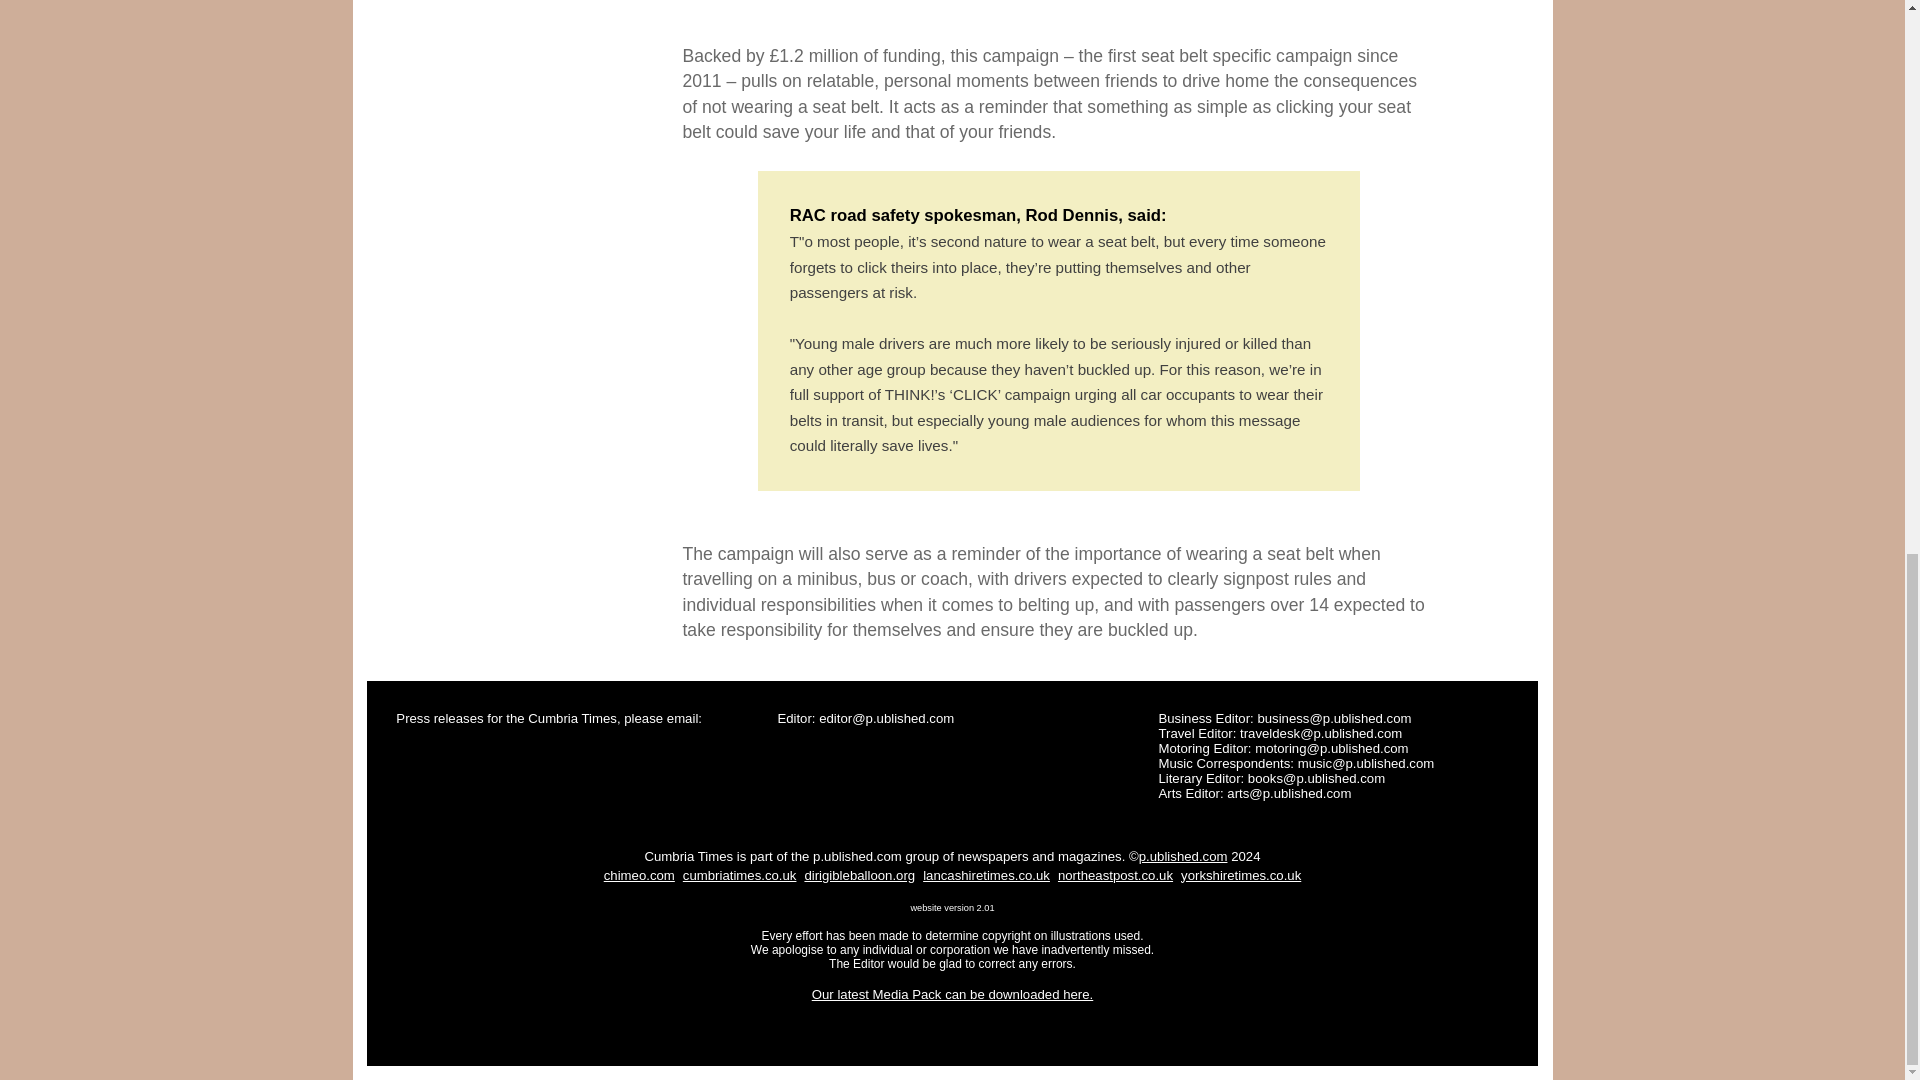 This screenshot has height=1080, width=1920. Describe the element at coordinates (640, 874) in the screenshot. I see `chimeo.com` at that location.